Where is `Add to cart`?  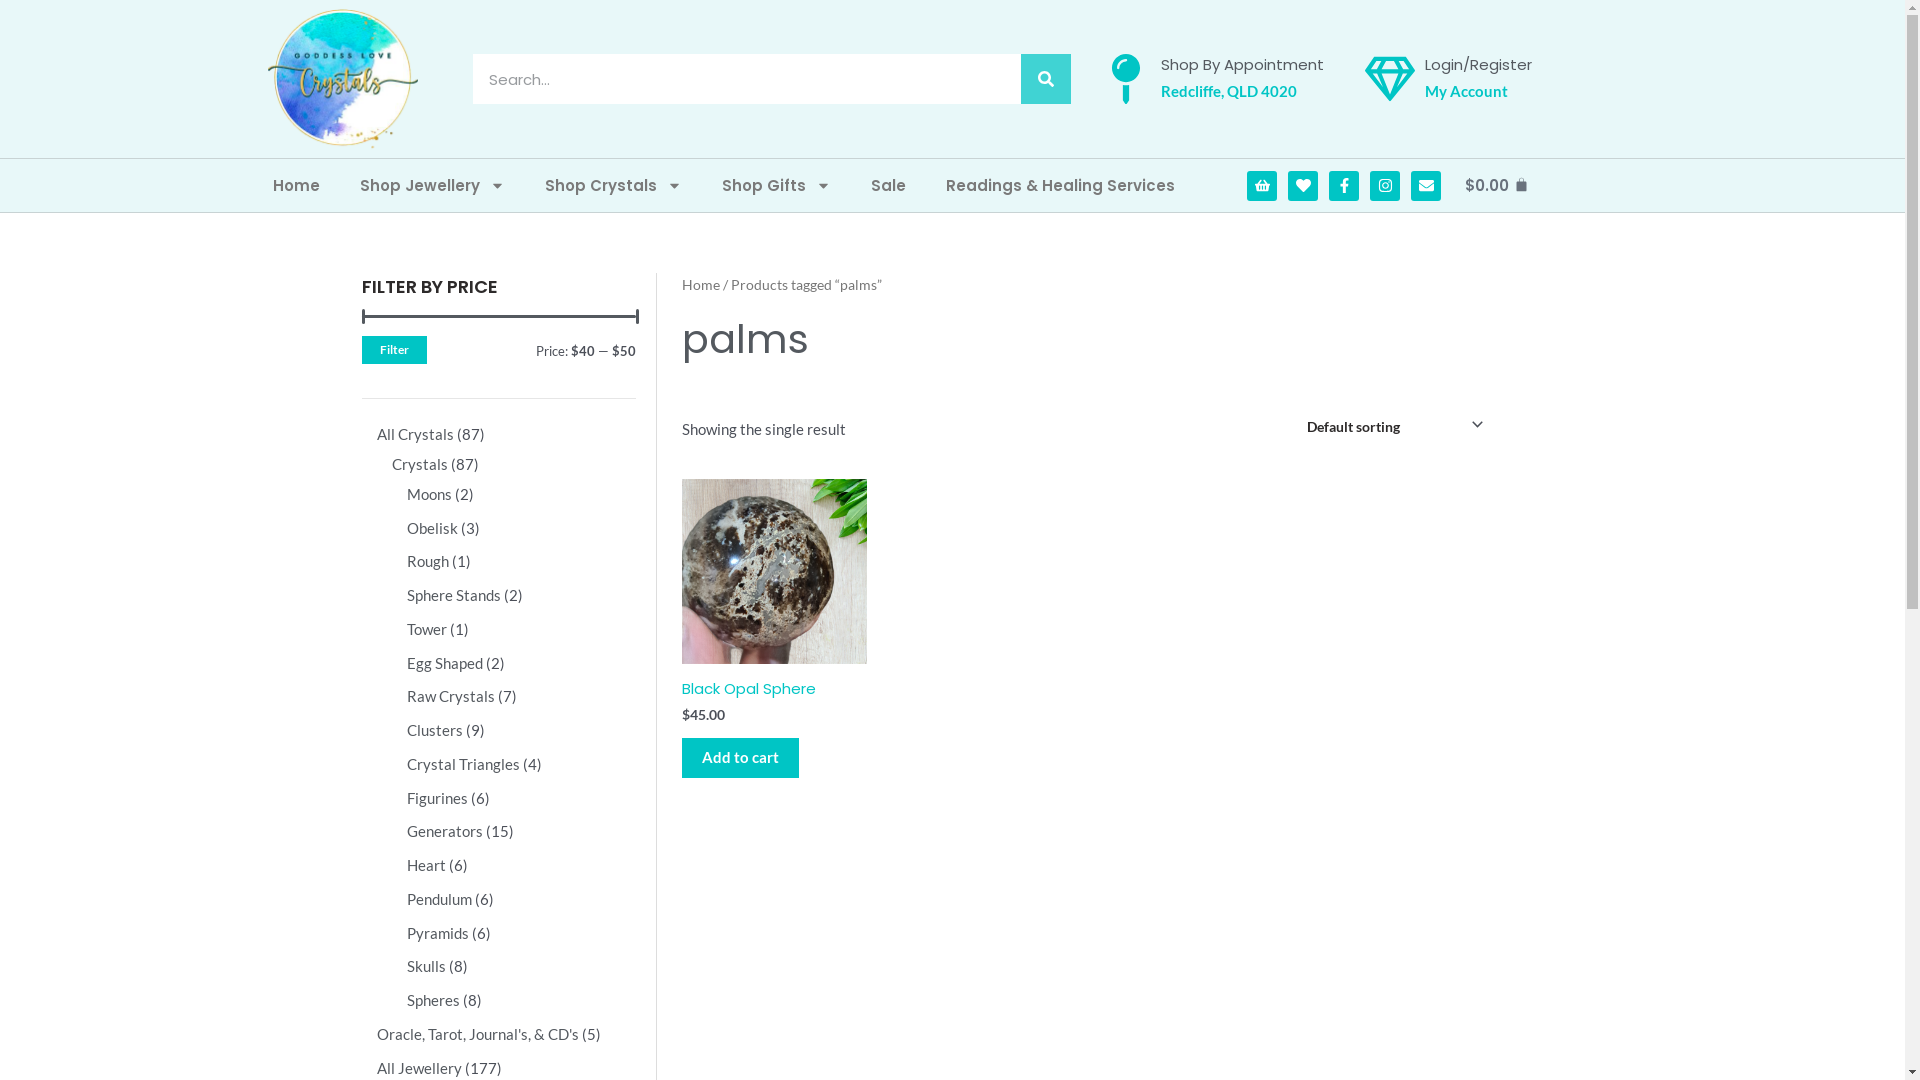
Add to cart is located at coordinates (740, 758).